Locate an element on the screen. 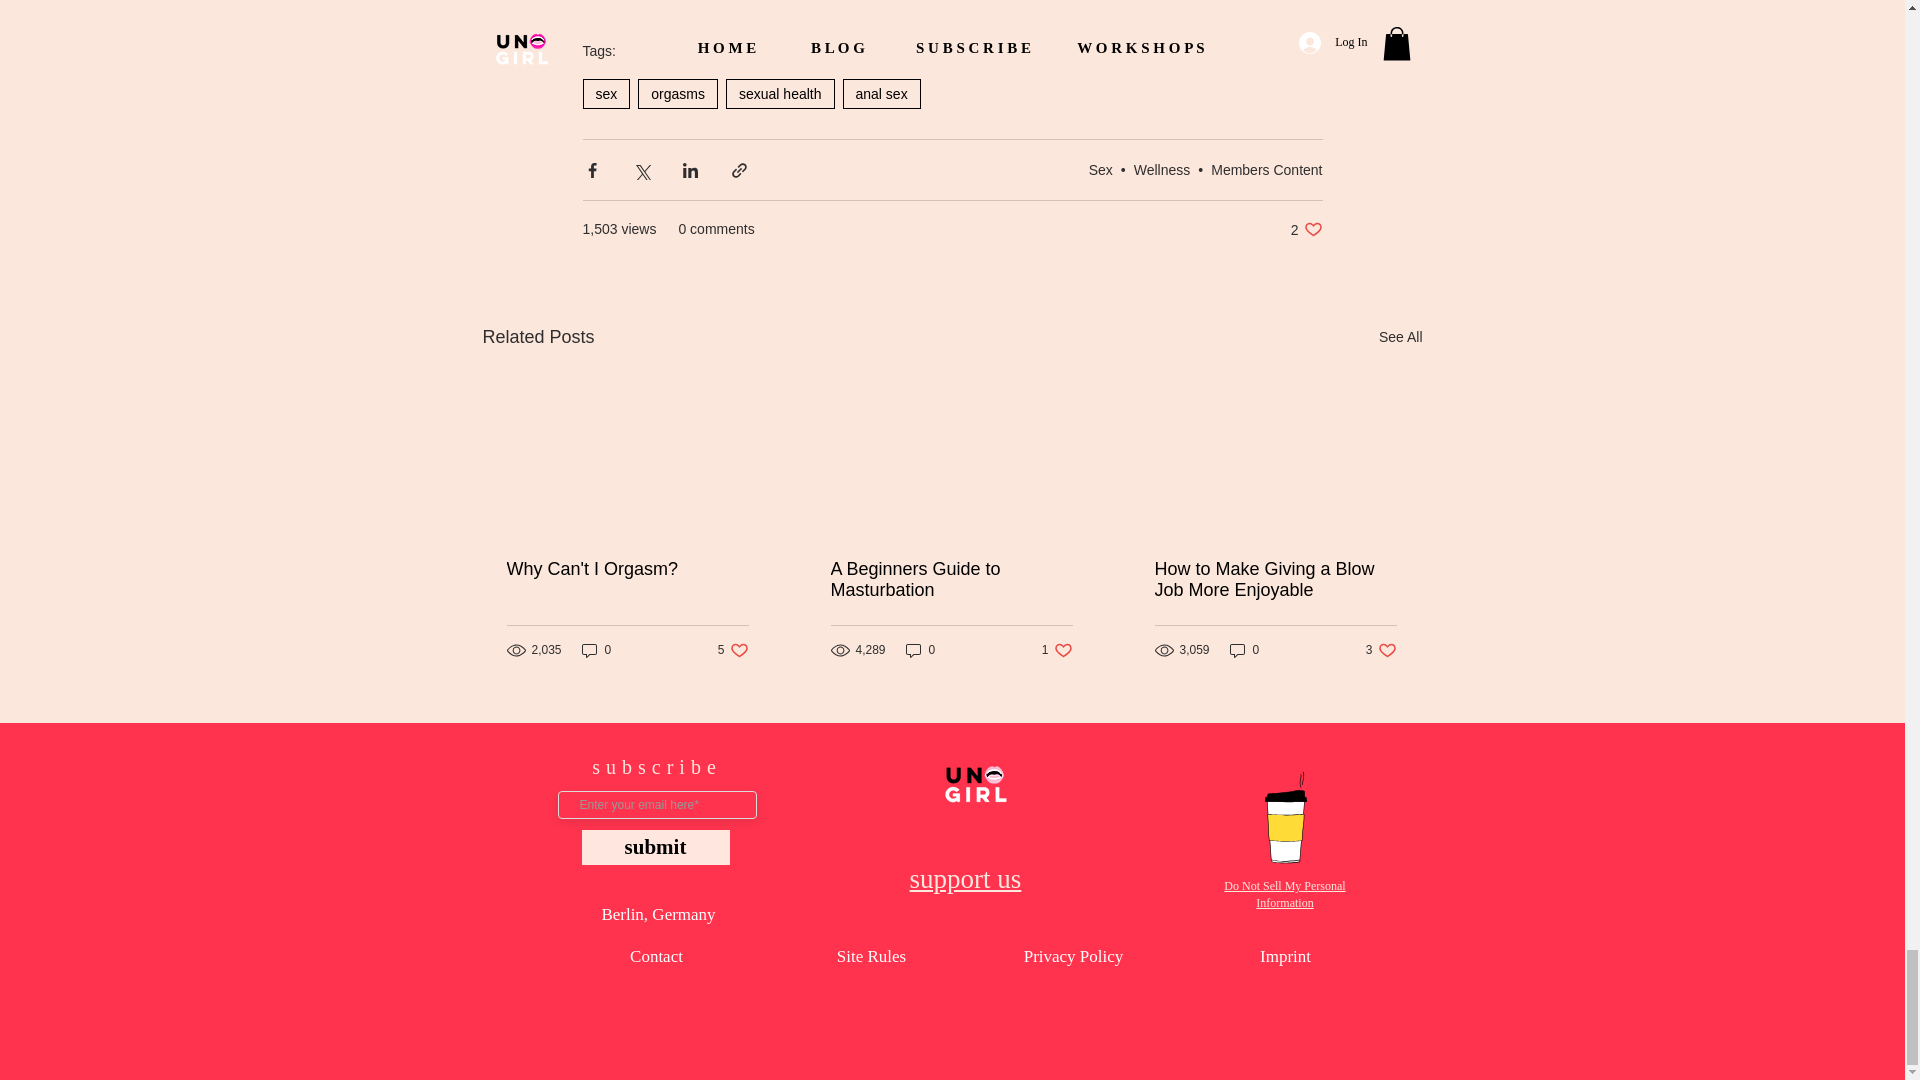 Image resolution: width=1920 pixels, height=1080 pixels. 0 is located at coordinates (596, 650).